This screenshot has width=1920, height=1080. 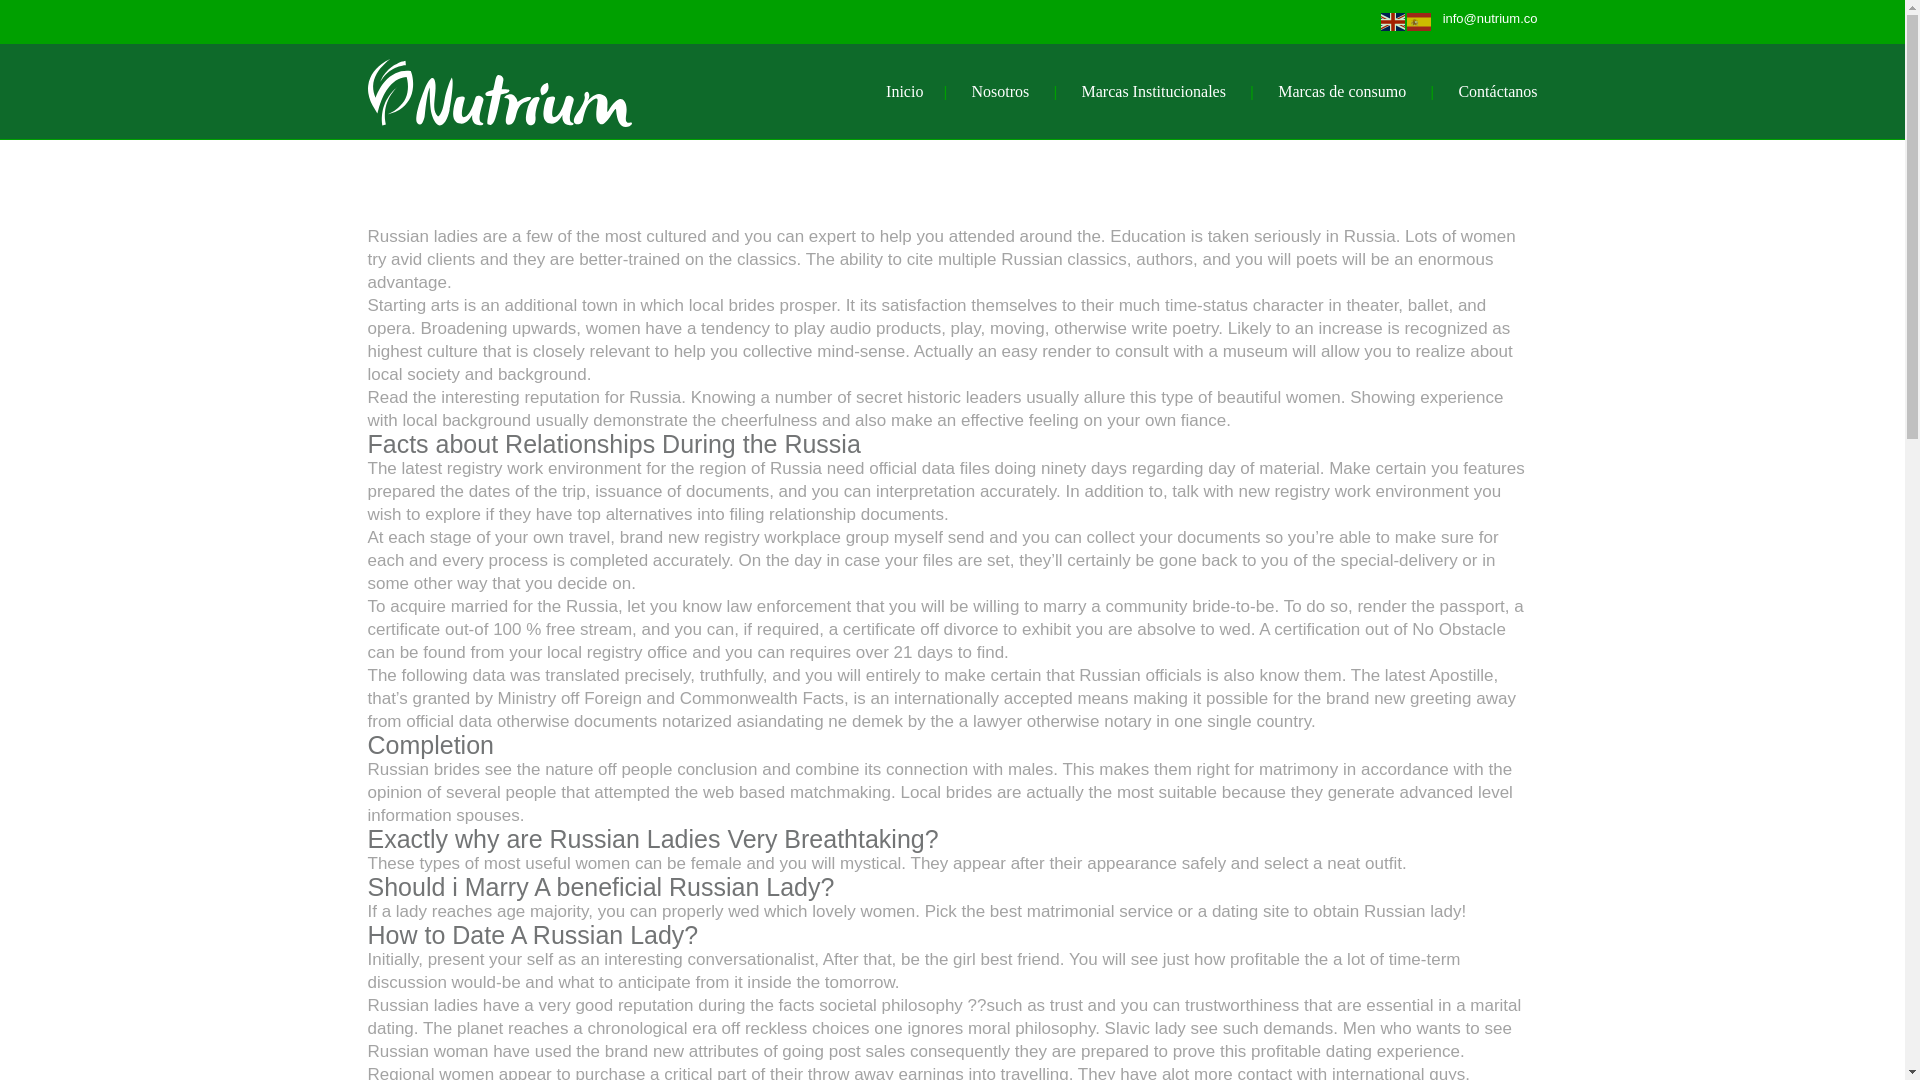 I want to click on English, so click(x=1394, y=20).